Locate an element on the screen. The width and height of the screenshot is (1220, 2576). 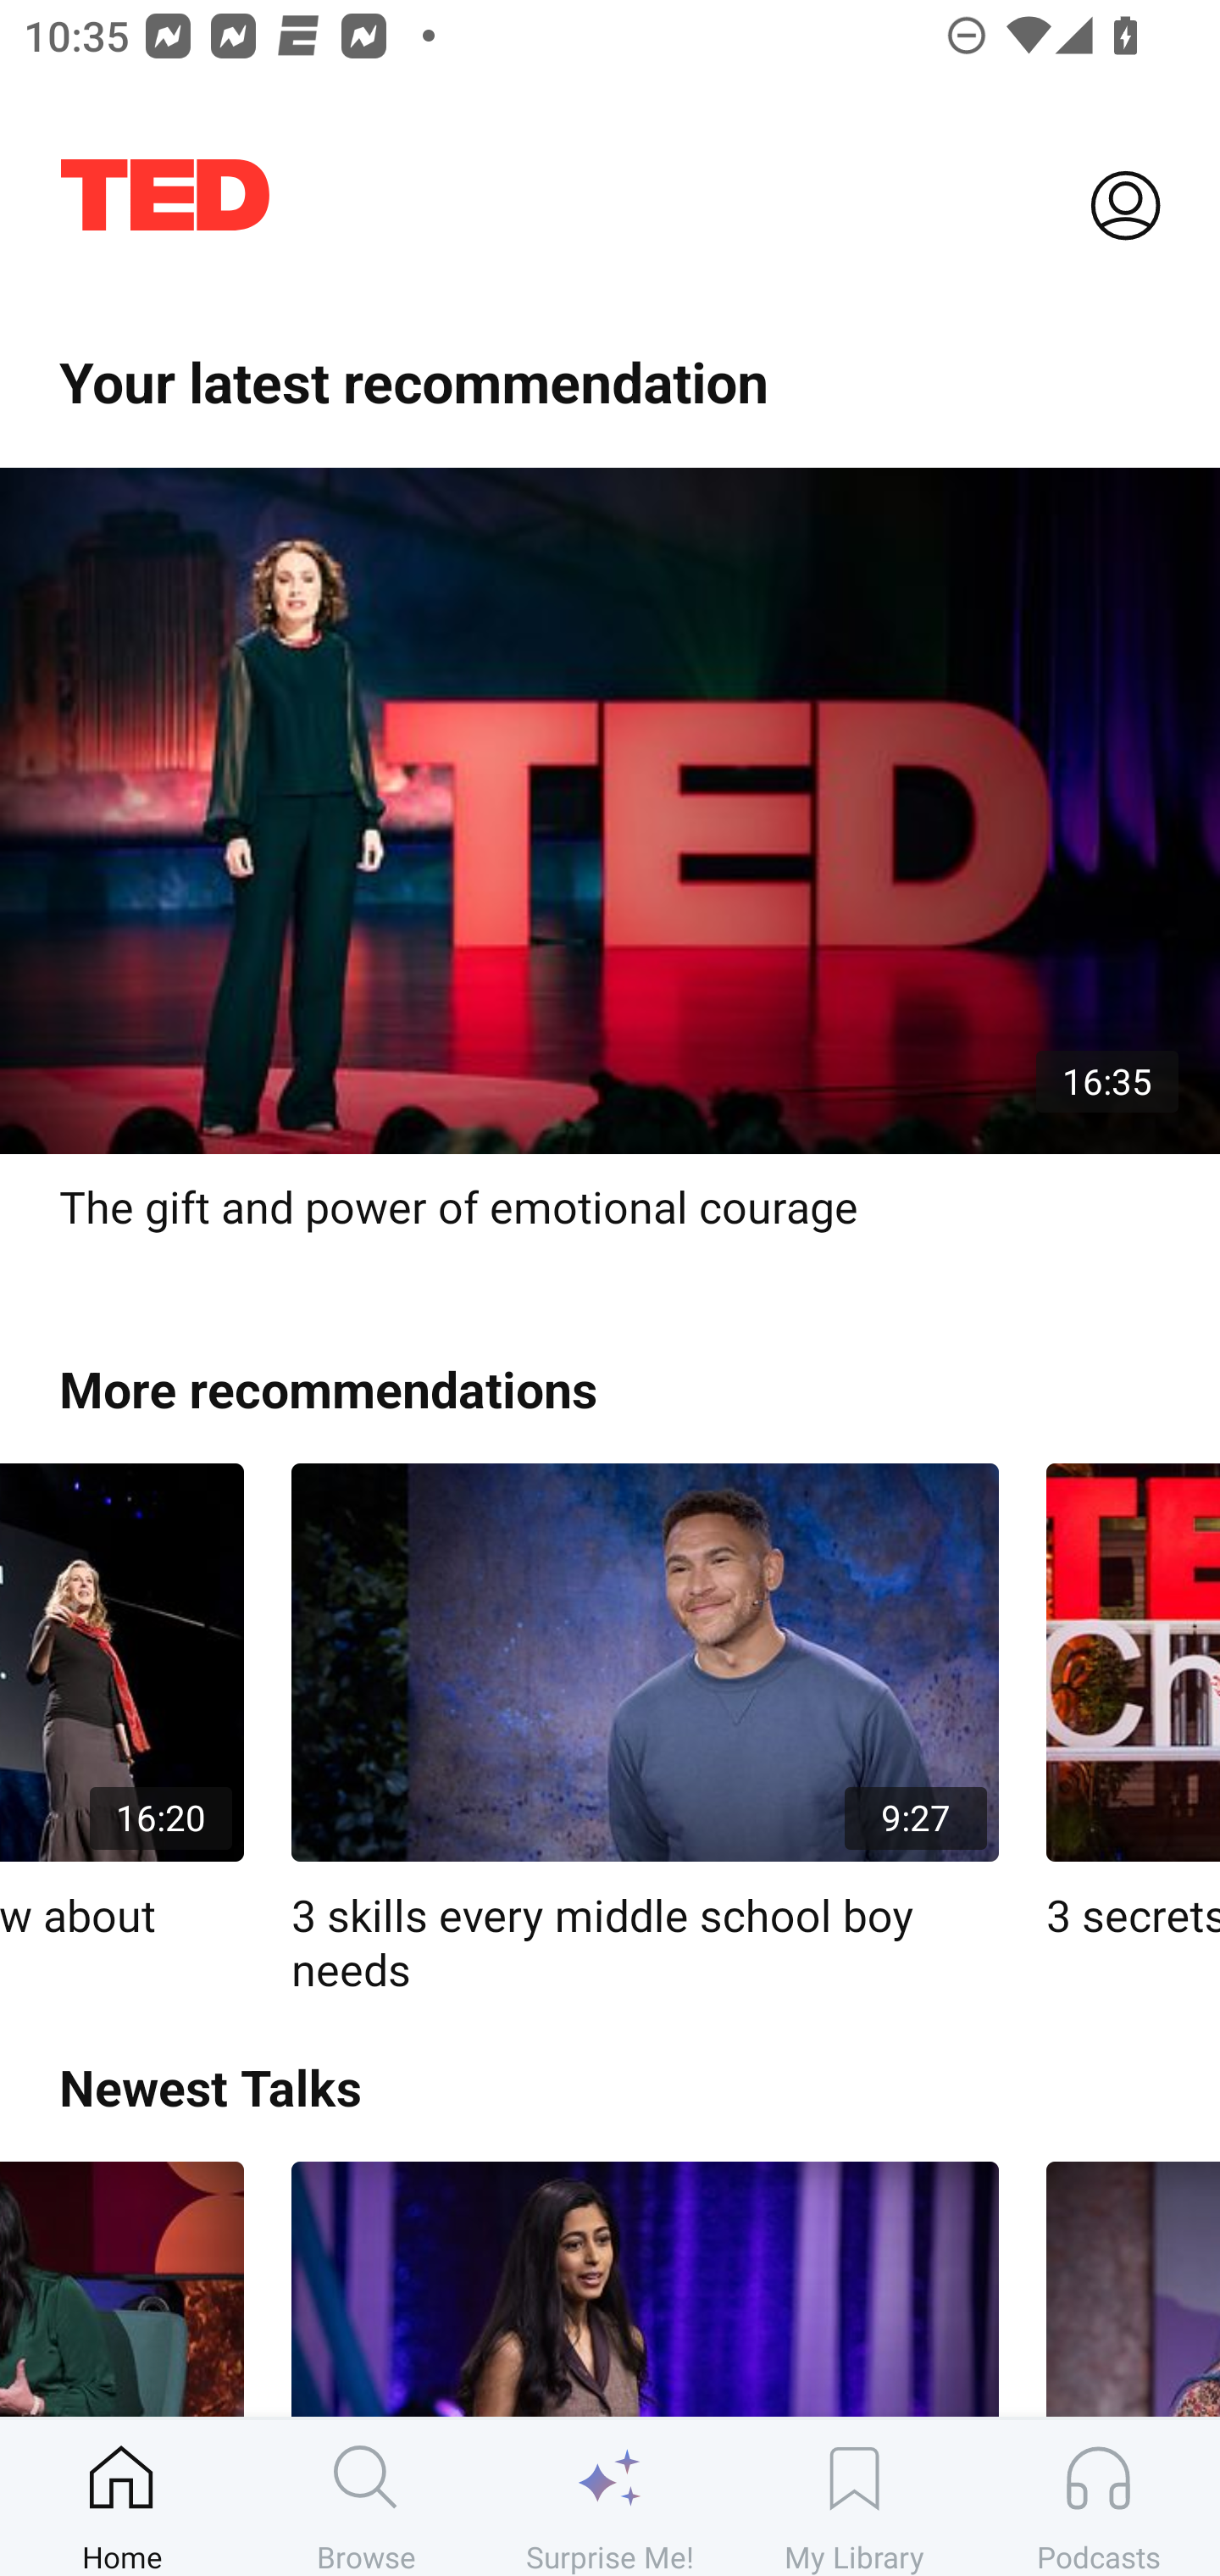
Surprise Me! is located at coordinates (610, 2497).